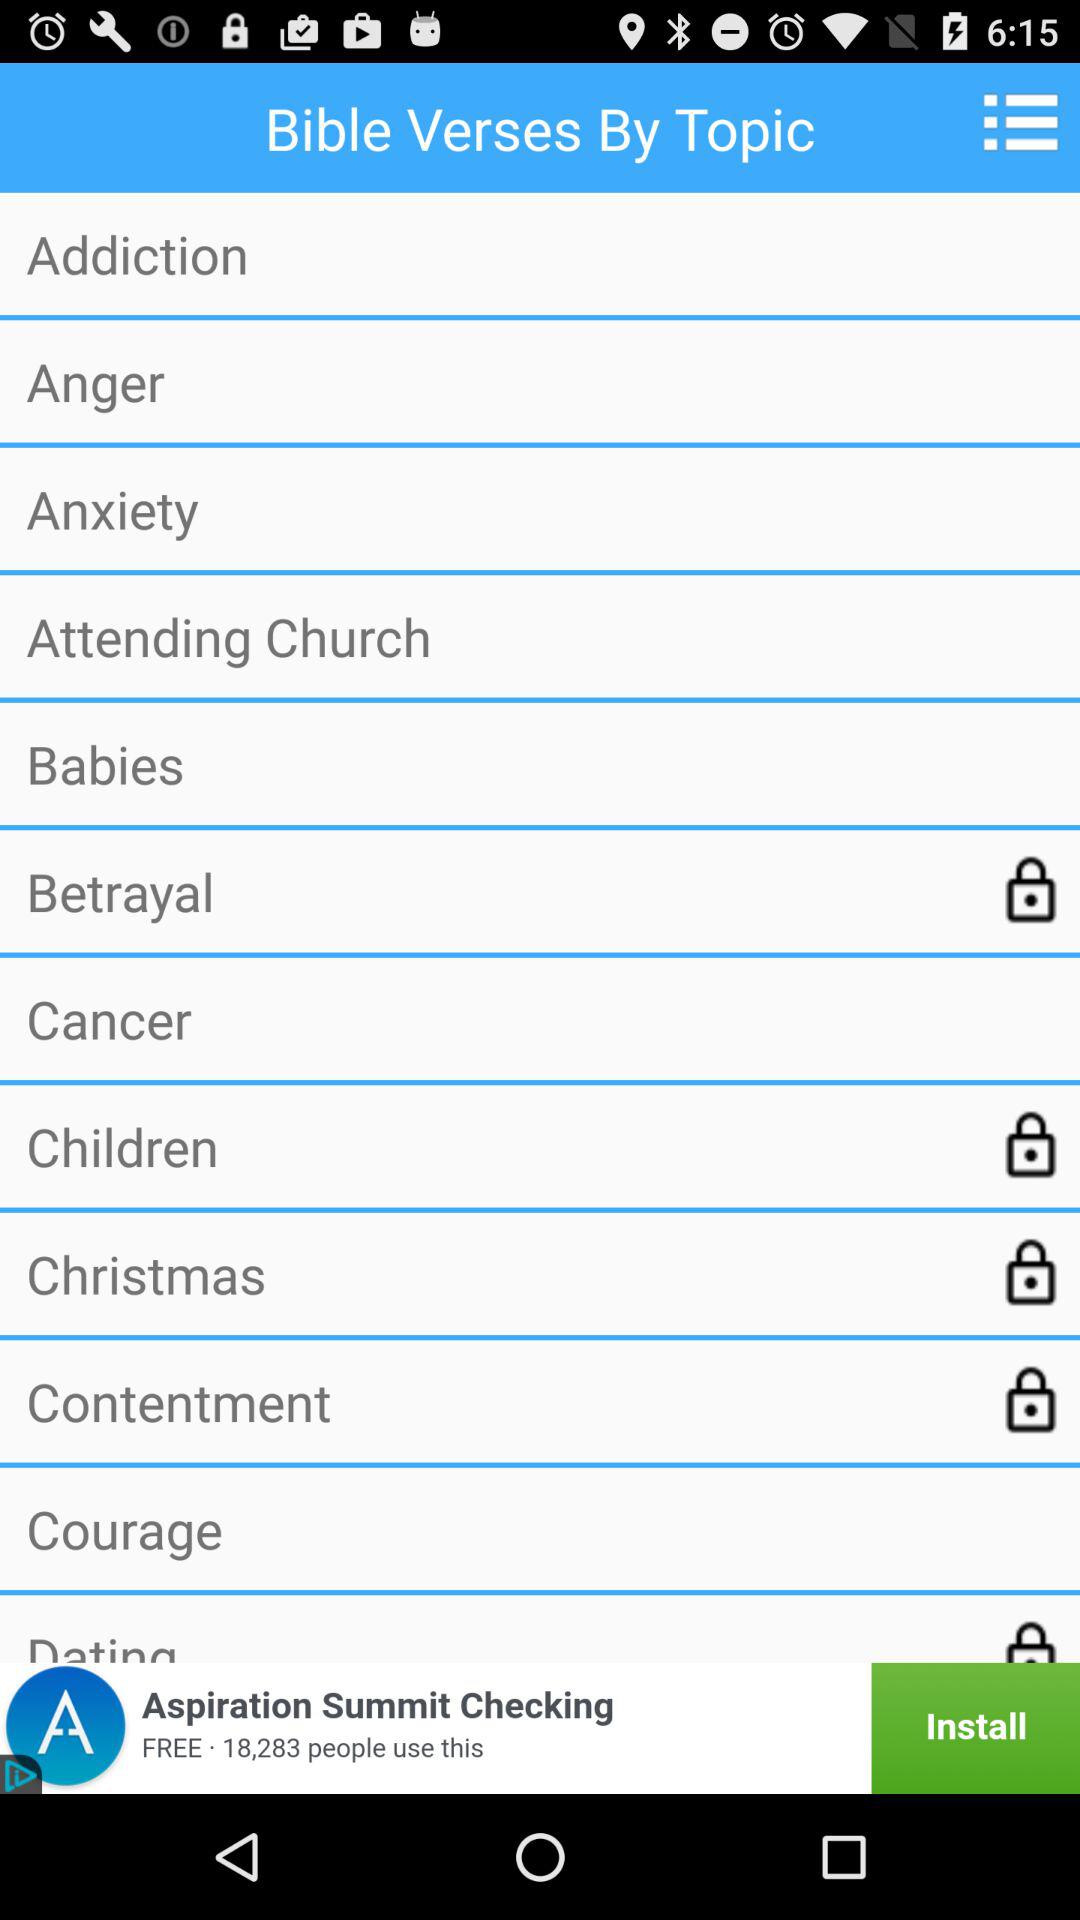  What do you see at coordinates (1028, 122) in the screenshot?
I see `launch the icon at the top right corner` at bounding box center [1028, 122].